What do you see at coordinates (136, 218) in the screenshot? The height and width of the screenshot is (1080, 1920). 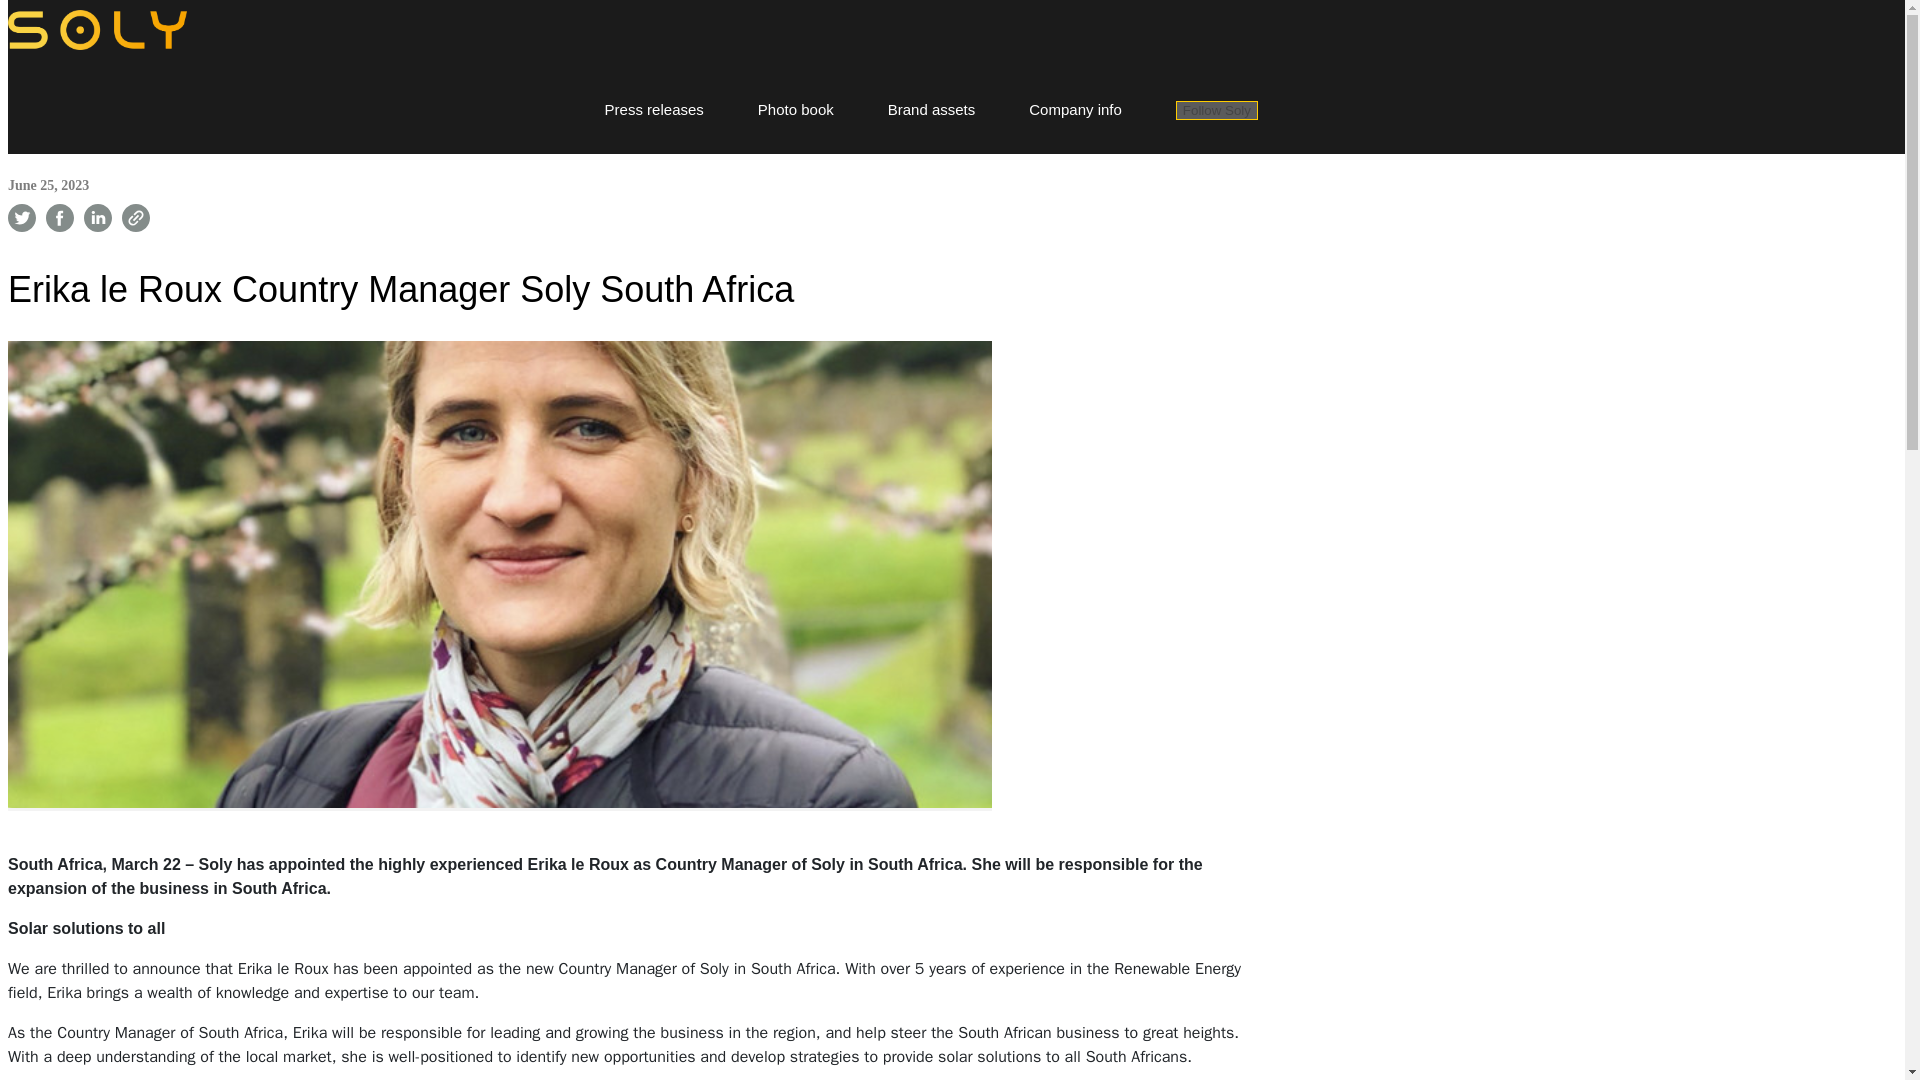 I see `Click to copy URL` at bounding box center [136, 218].